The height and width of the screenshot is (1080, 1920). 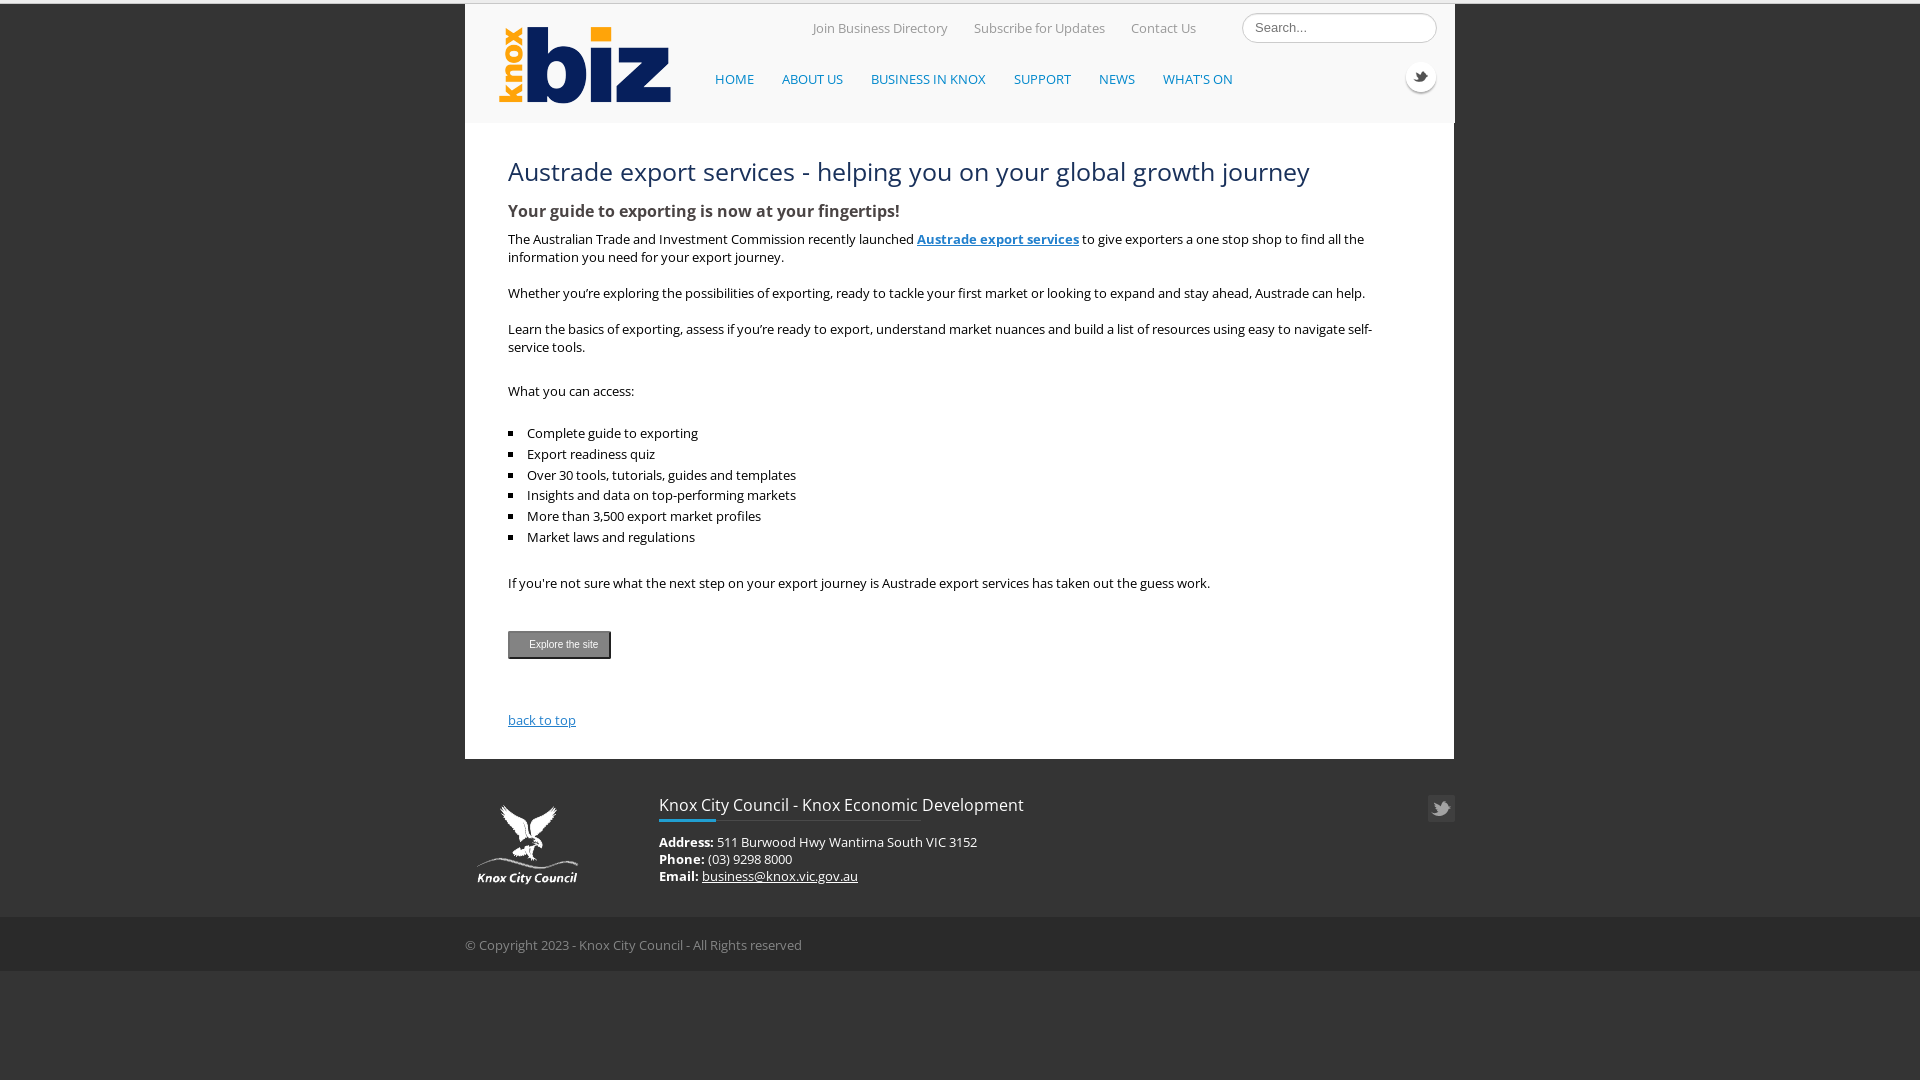 What do you see at coordinates (780, 876) in the screenshot?
I see `business@knox.vic.gov.au` at bounding box center [780, 876].